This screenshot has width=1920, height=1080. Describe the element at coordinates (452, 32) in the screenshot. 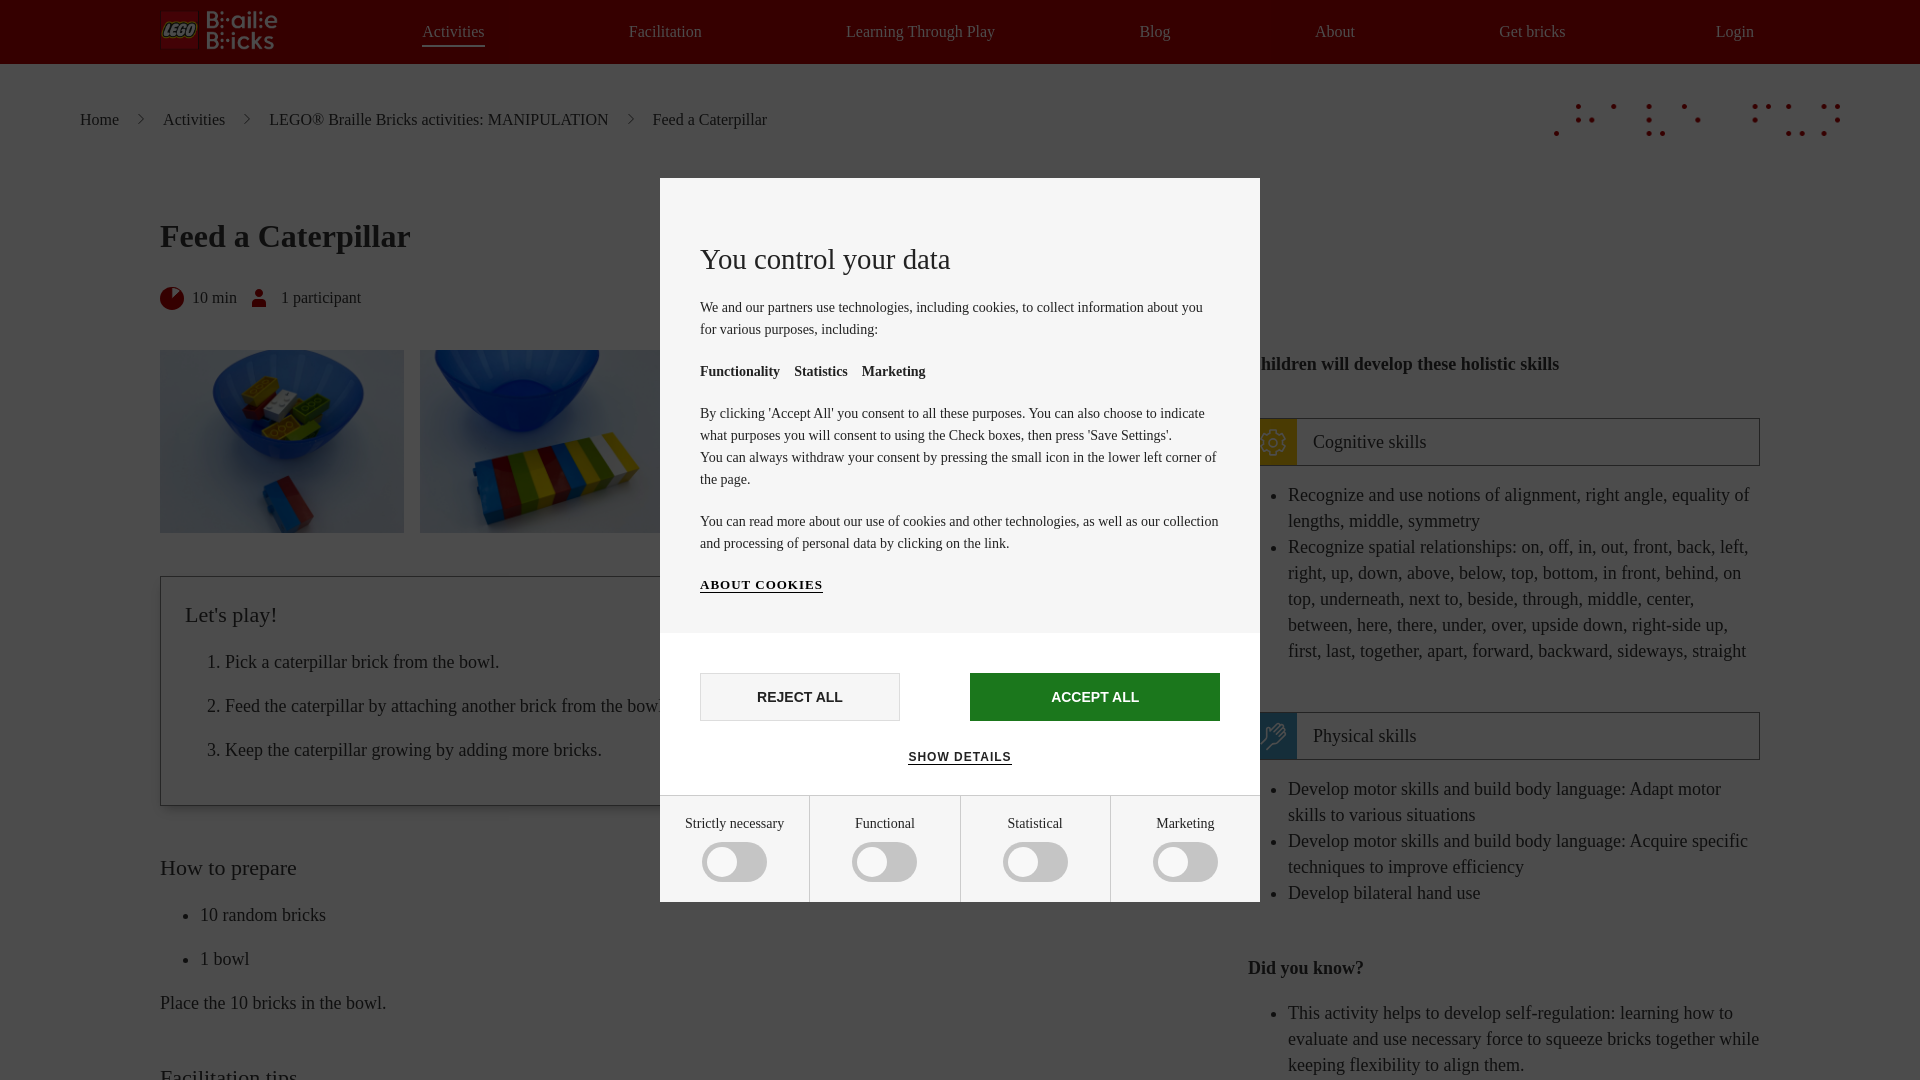

I see `Activities` at that location.